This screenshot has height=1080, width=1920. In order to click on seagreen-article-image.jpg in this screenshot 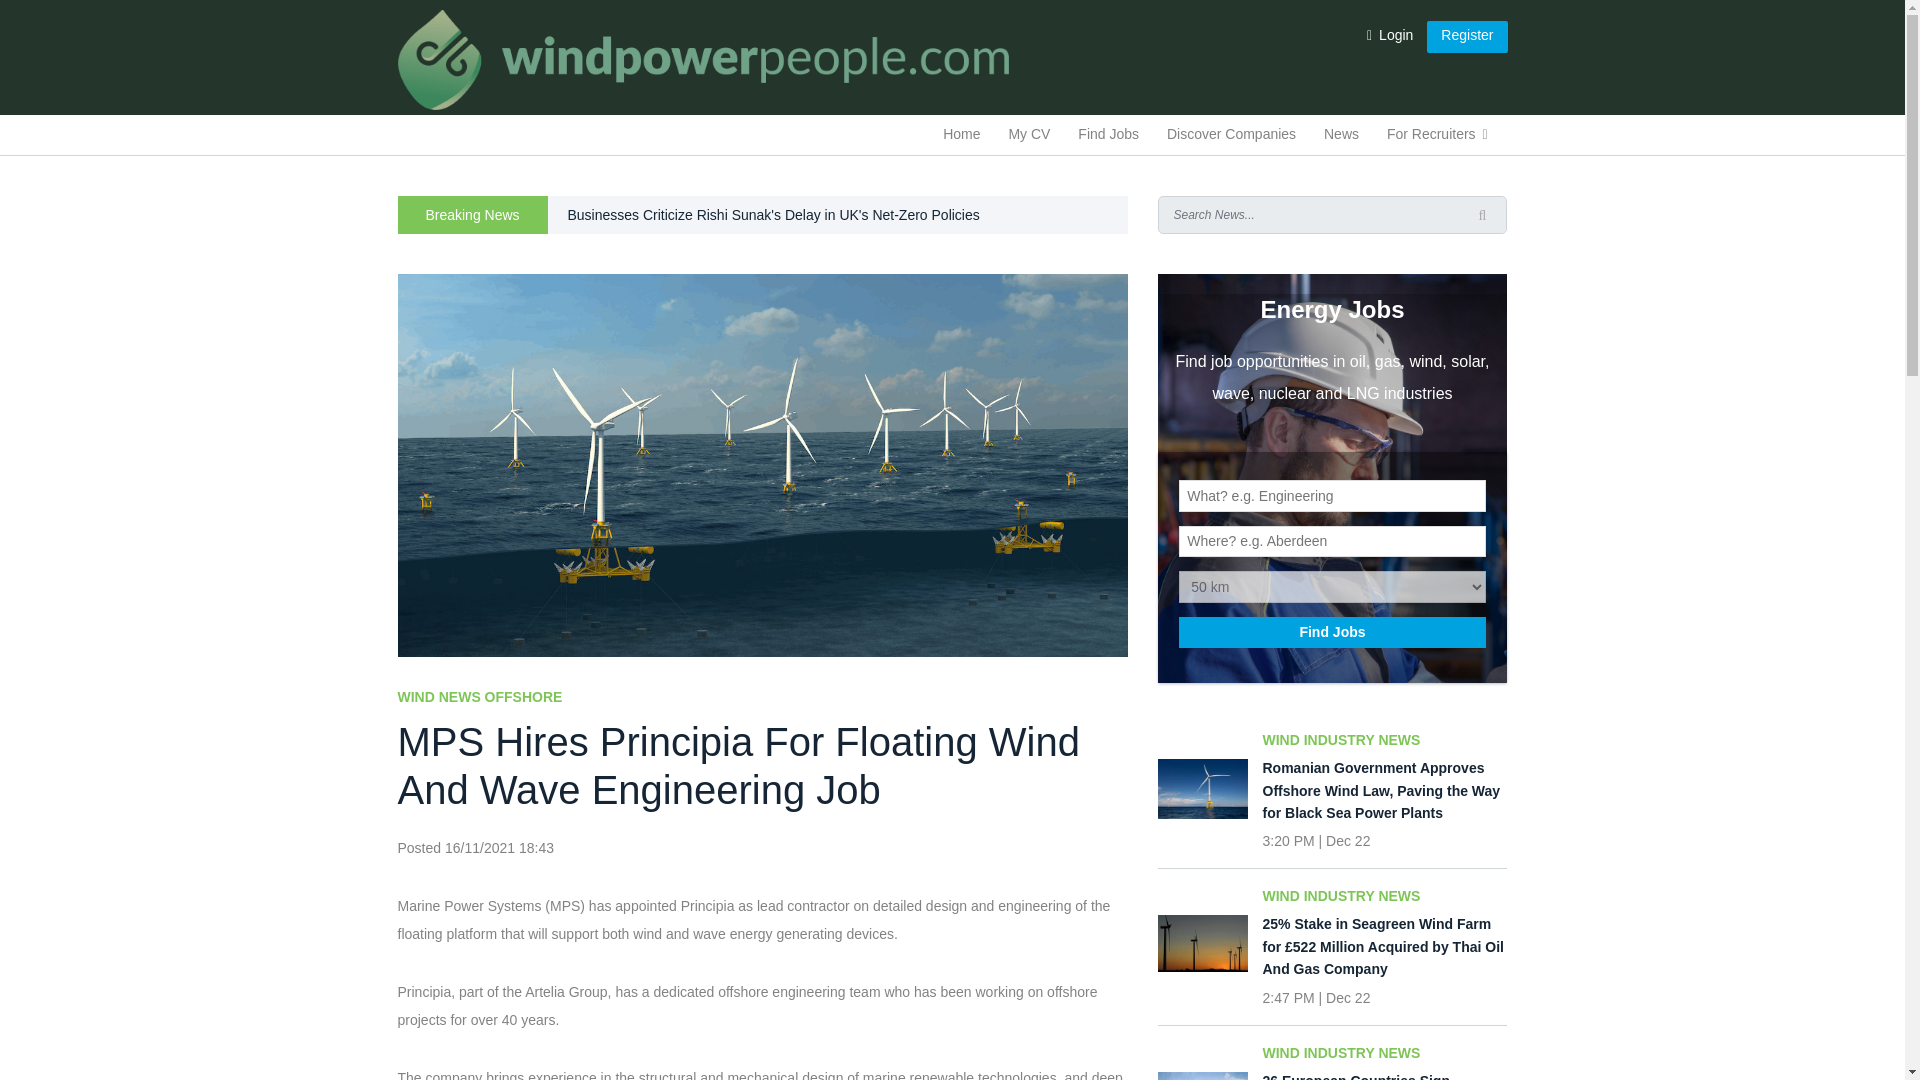, I will do `click(1202, 788)`.